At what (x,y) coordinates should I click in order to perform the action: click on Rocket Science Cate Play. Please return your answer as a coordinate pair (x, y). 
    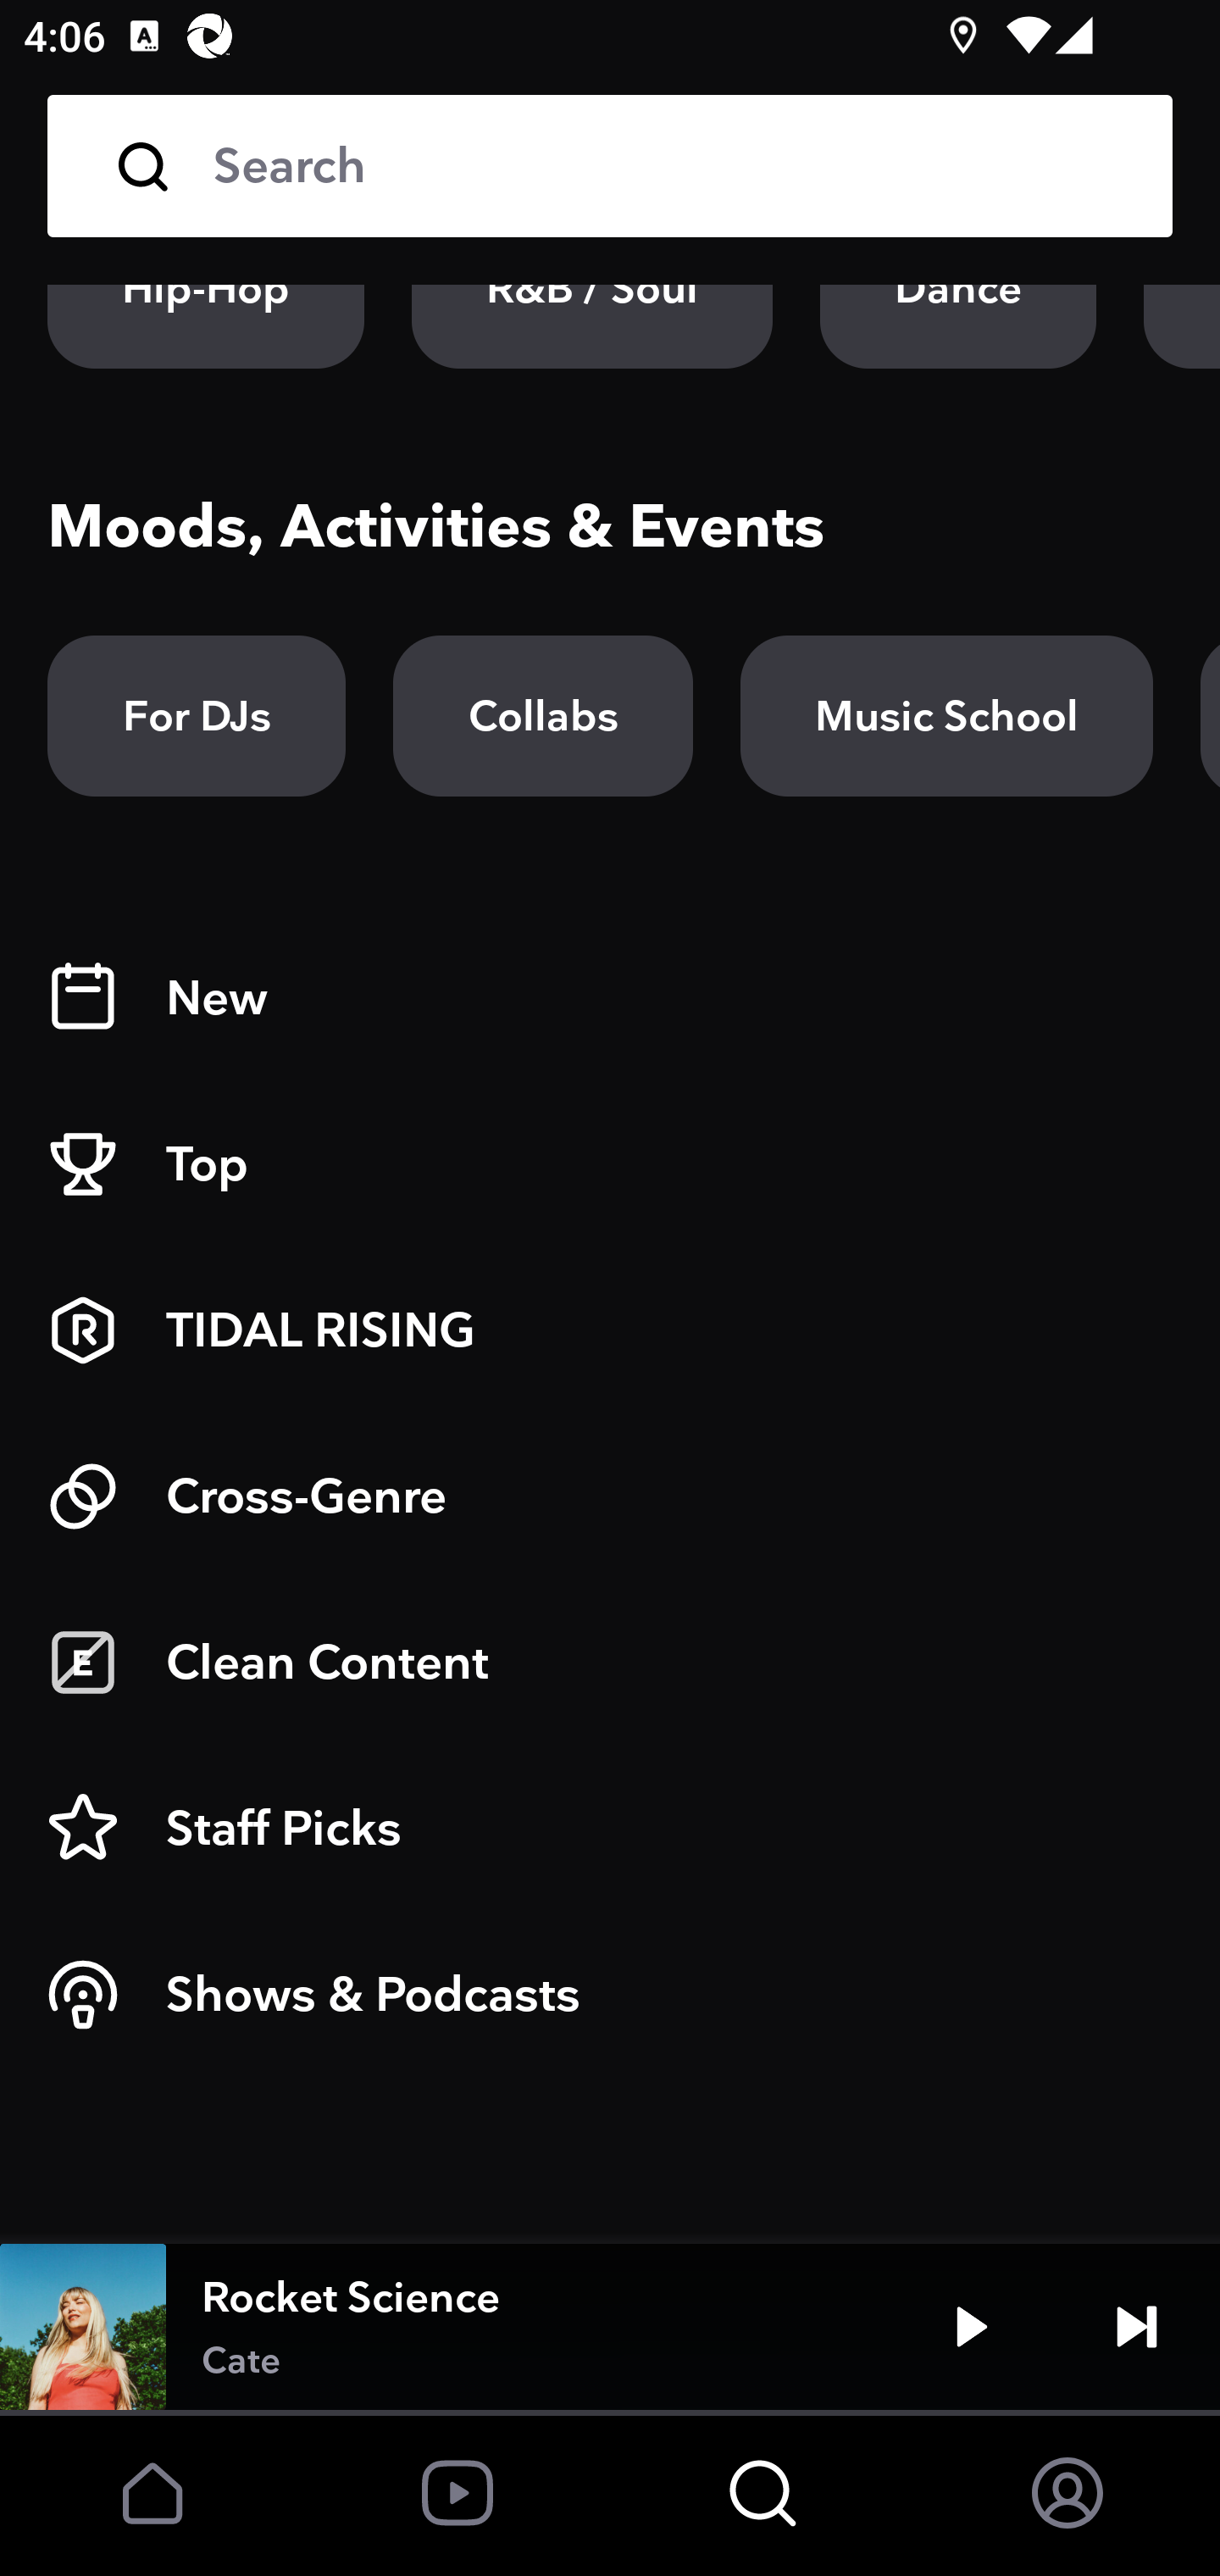
    Looking at the image, I should click on (610, 2327).